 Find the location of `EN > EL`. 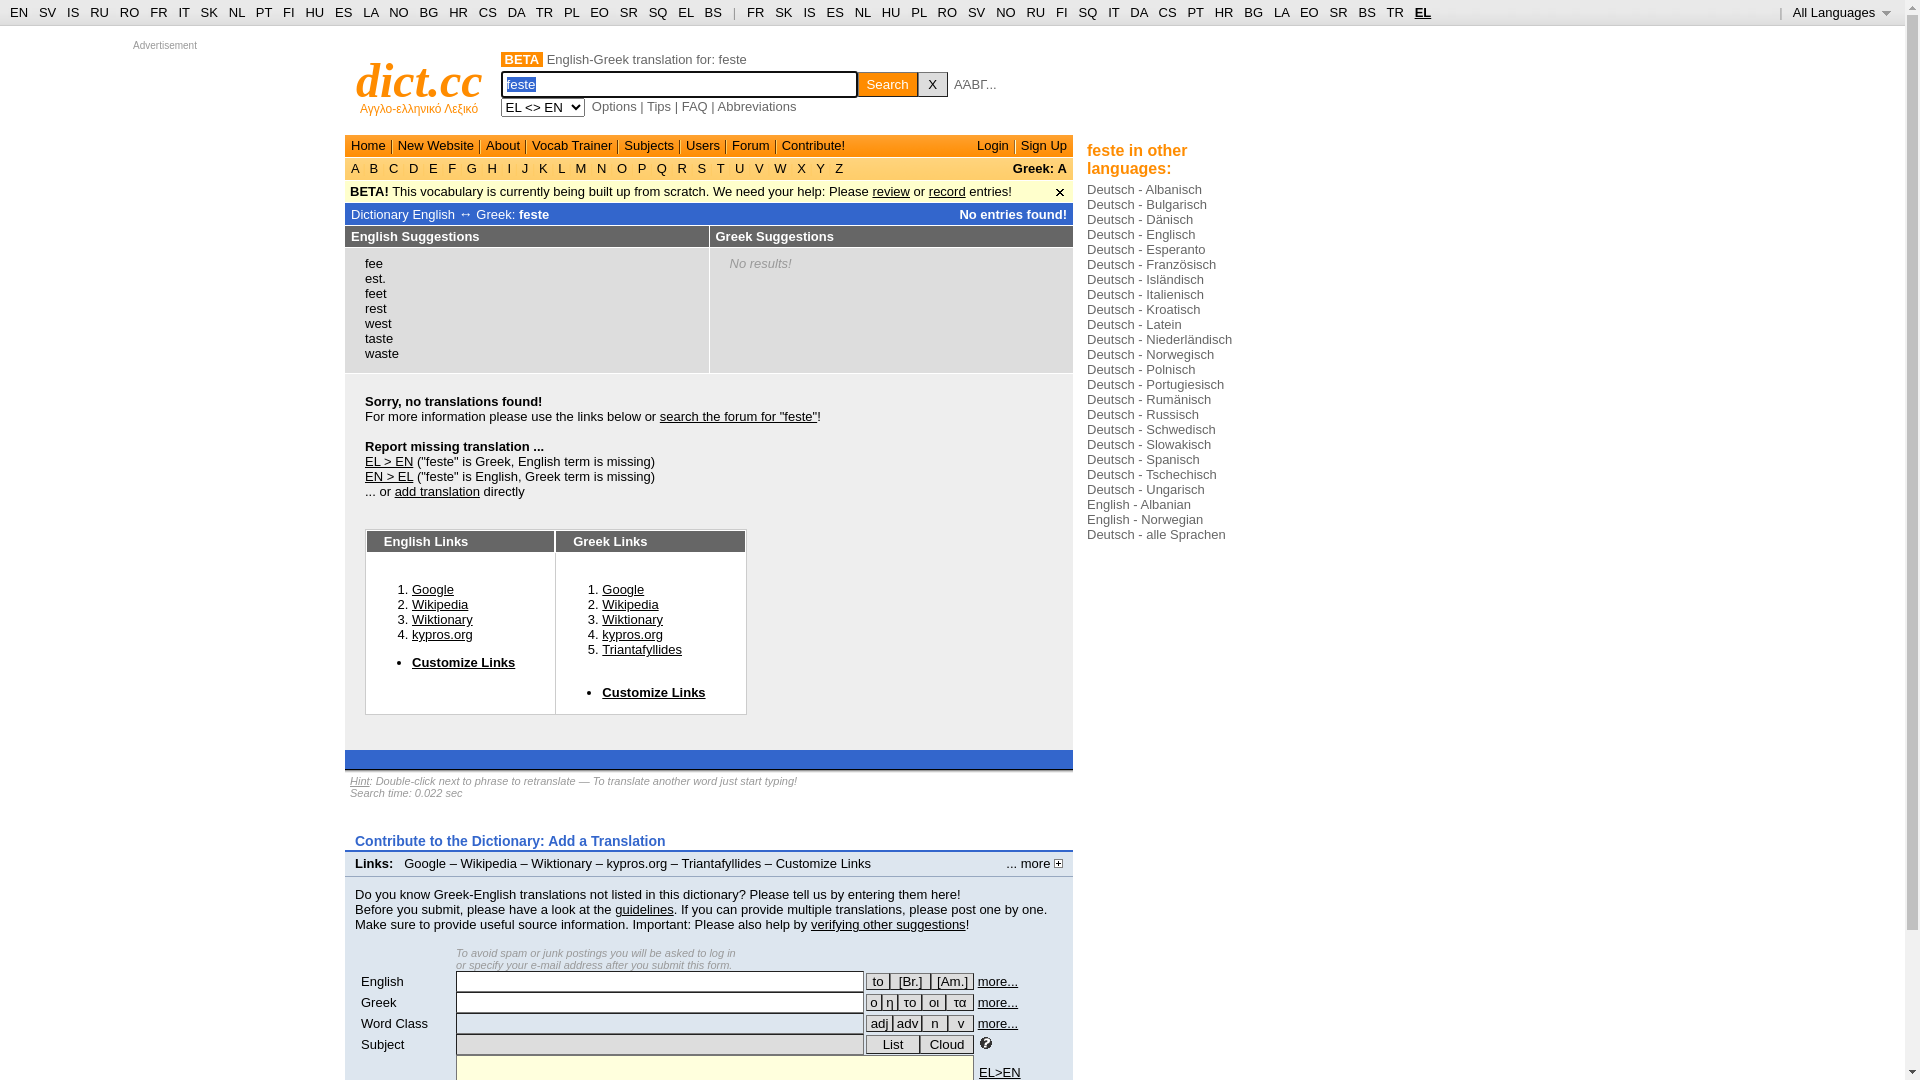

EN > EL is located at coordinates (389, 476).